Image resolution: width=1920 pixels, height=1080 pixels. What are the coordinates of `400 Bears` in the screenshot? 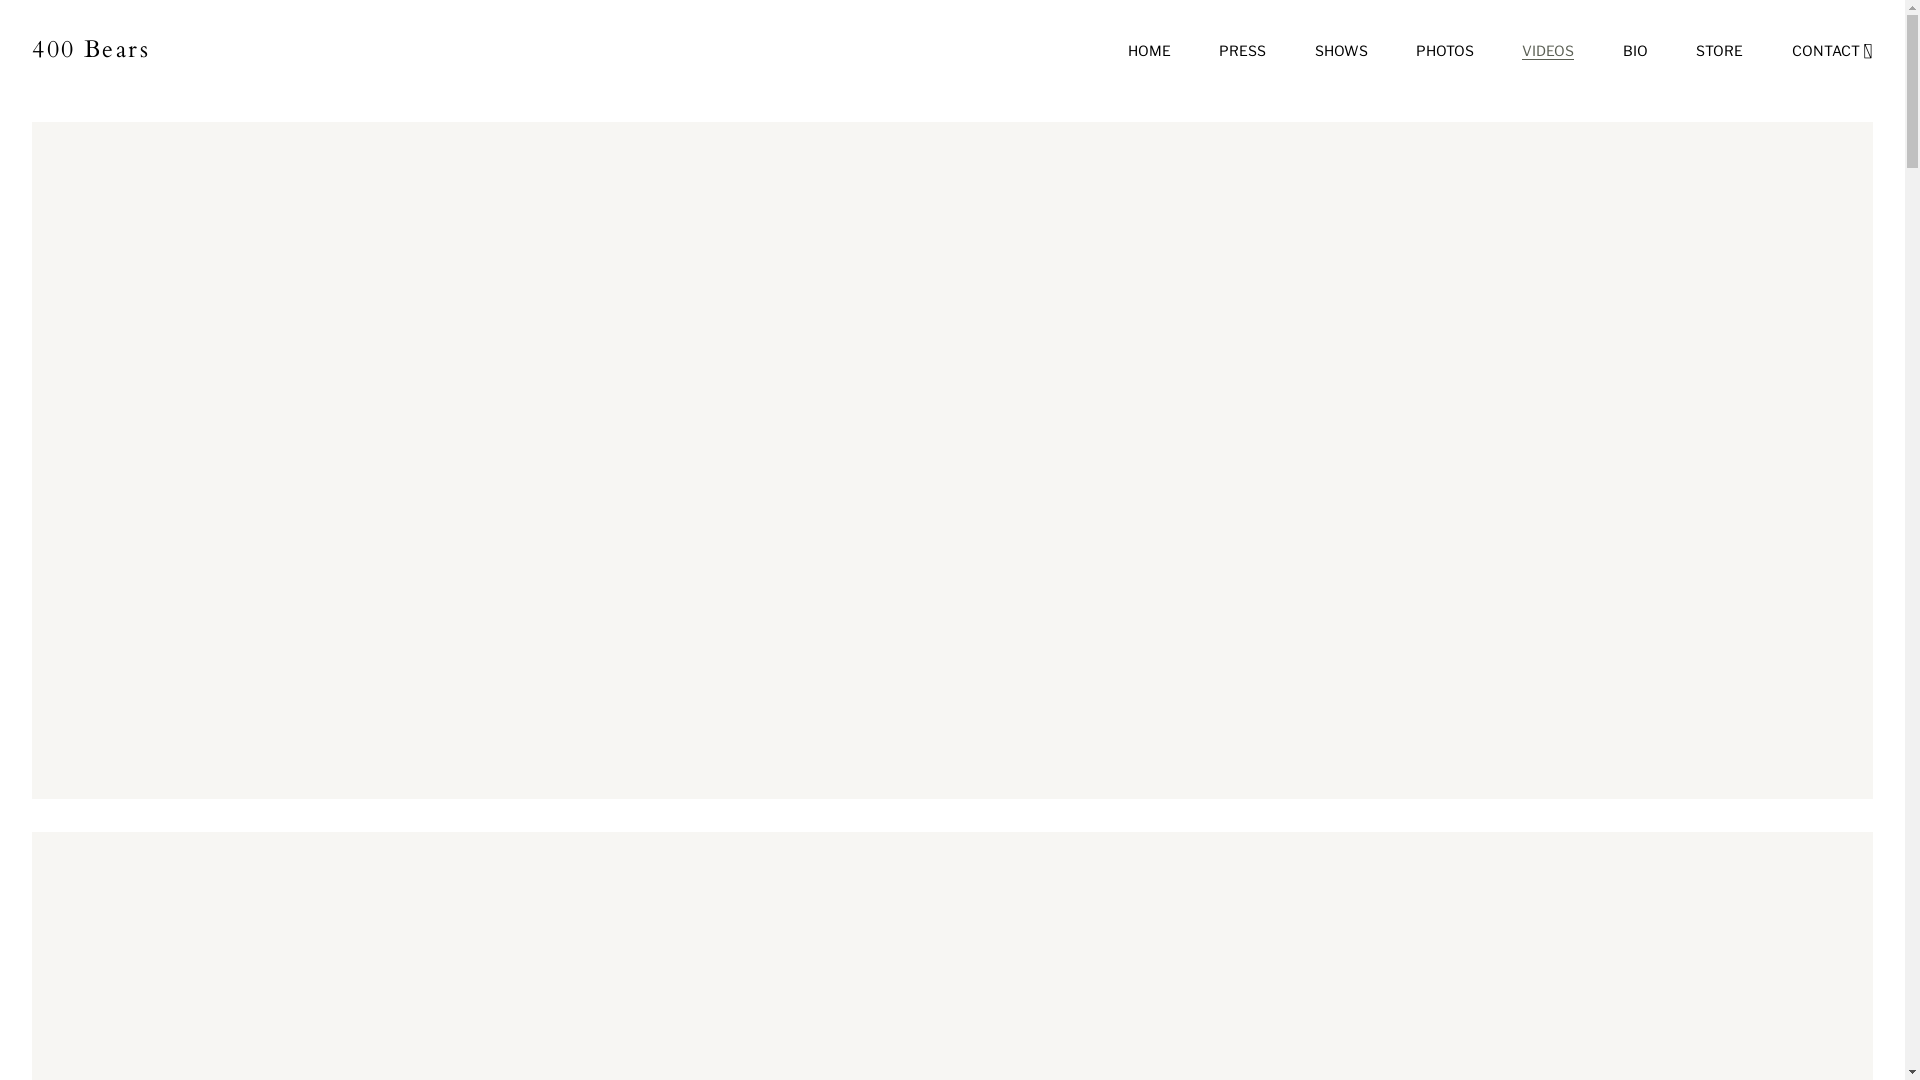 It's located at (91, 50).